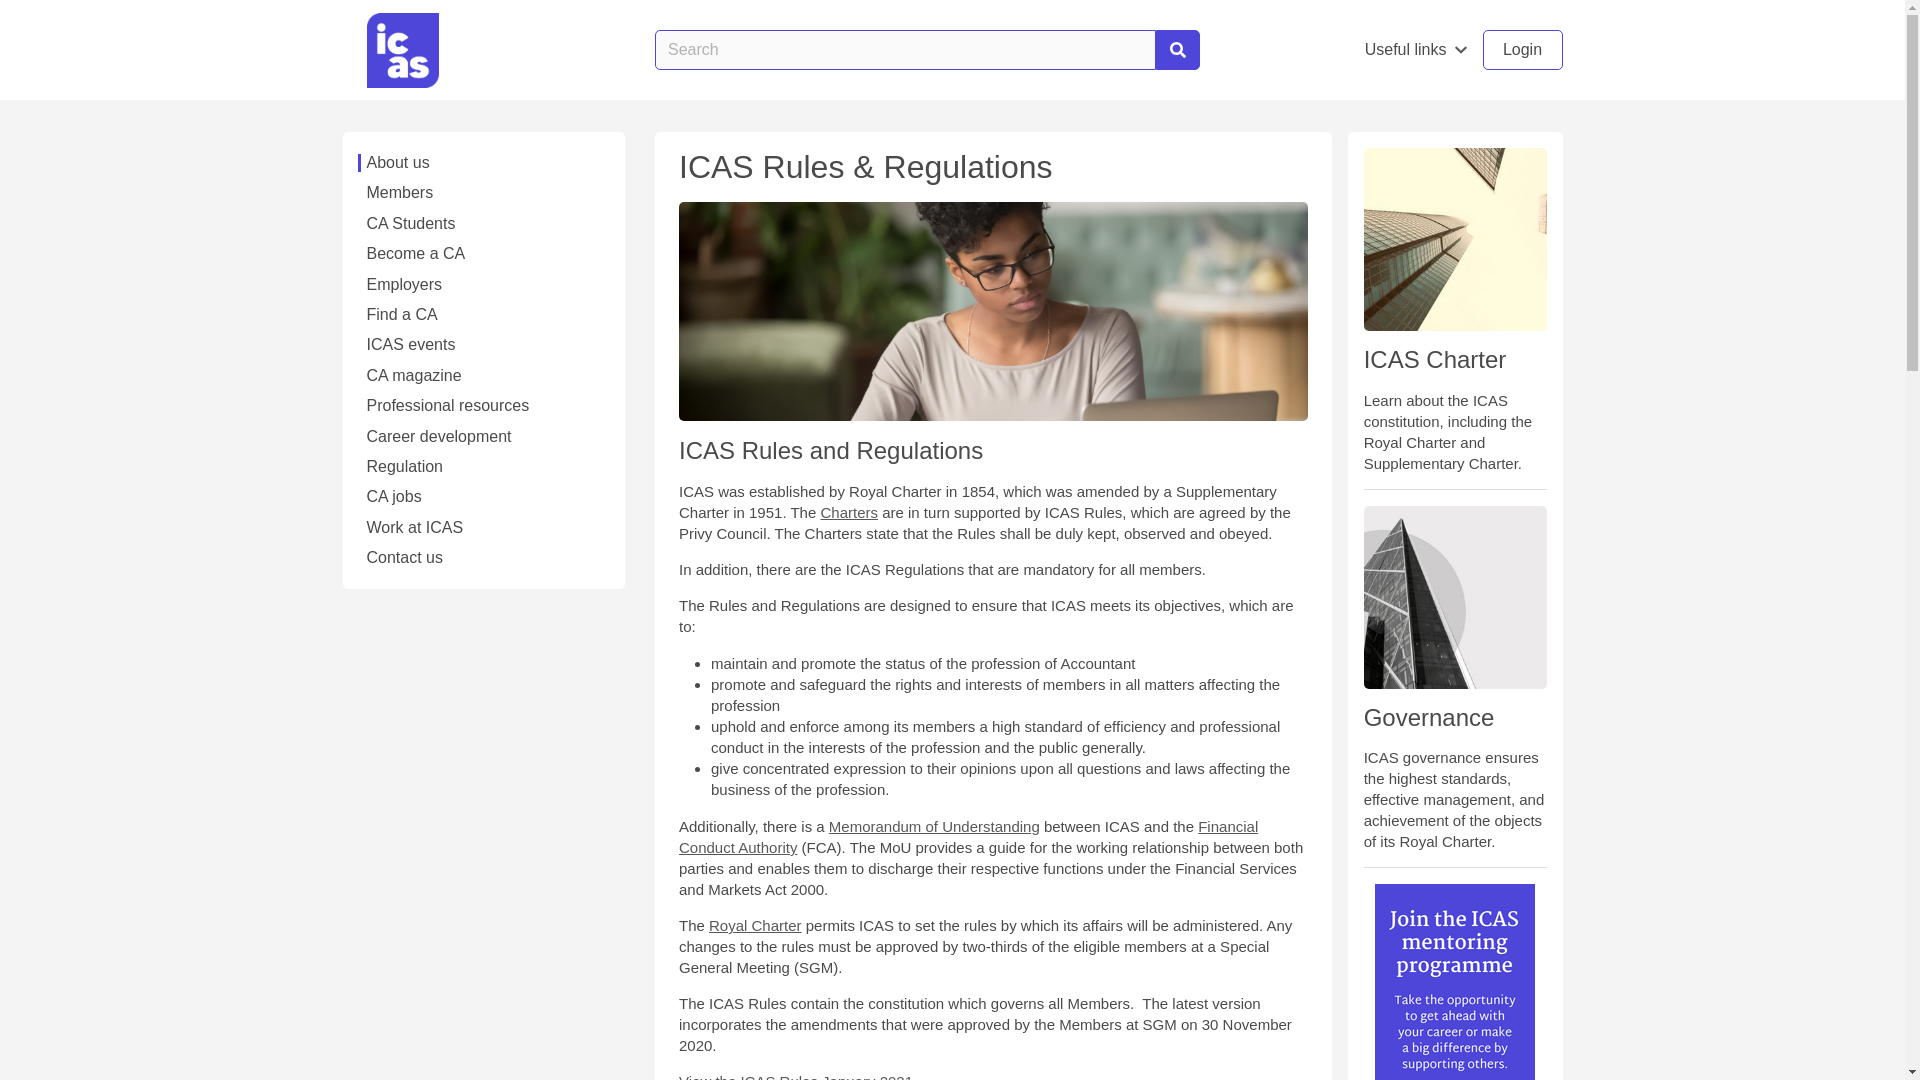  Describe the element at coordinates (1416, 50) in the screenshot. I see `Useful links` at that location.